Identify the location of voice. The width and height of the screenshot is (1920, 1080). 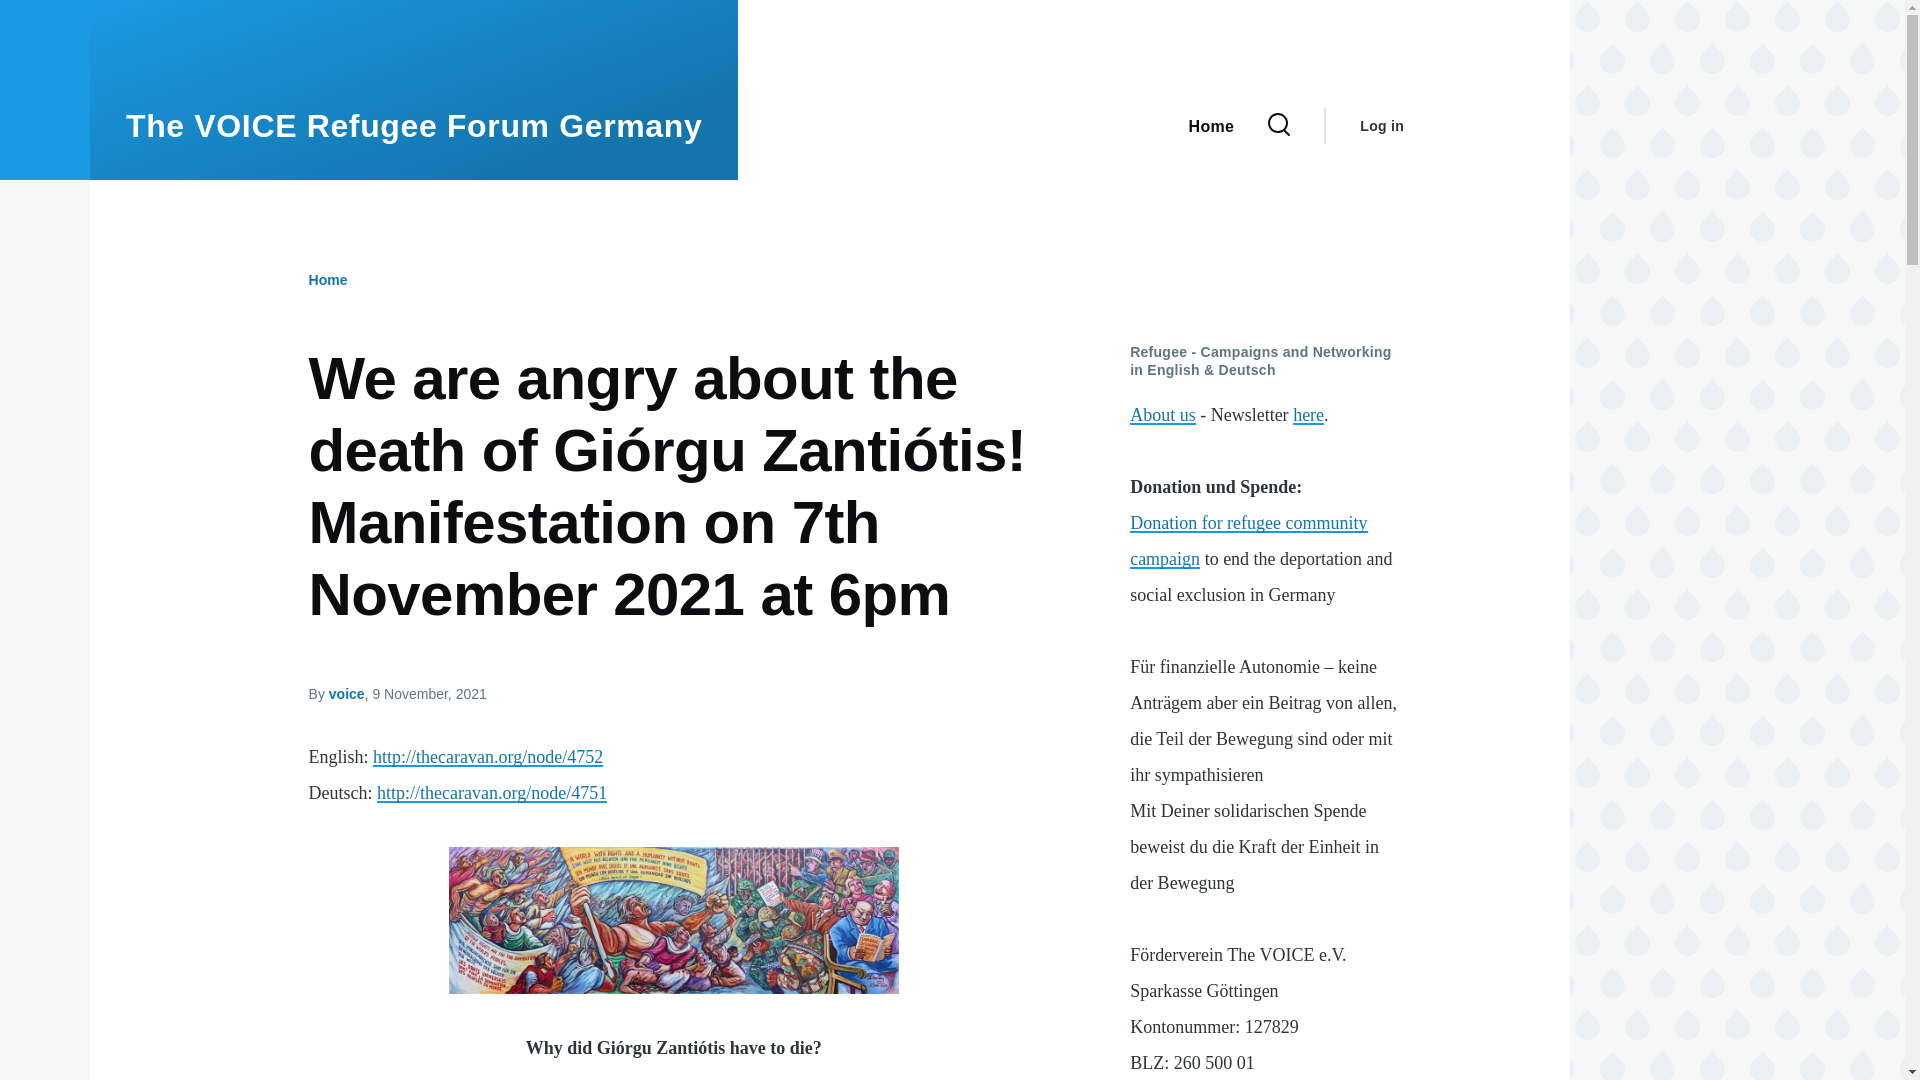
(346, 694).